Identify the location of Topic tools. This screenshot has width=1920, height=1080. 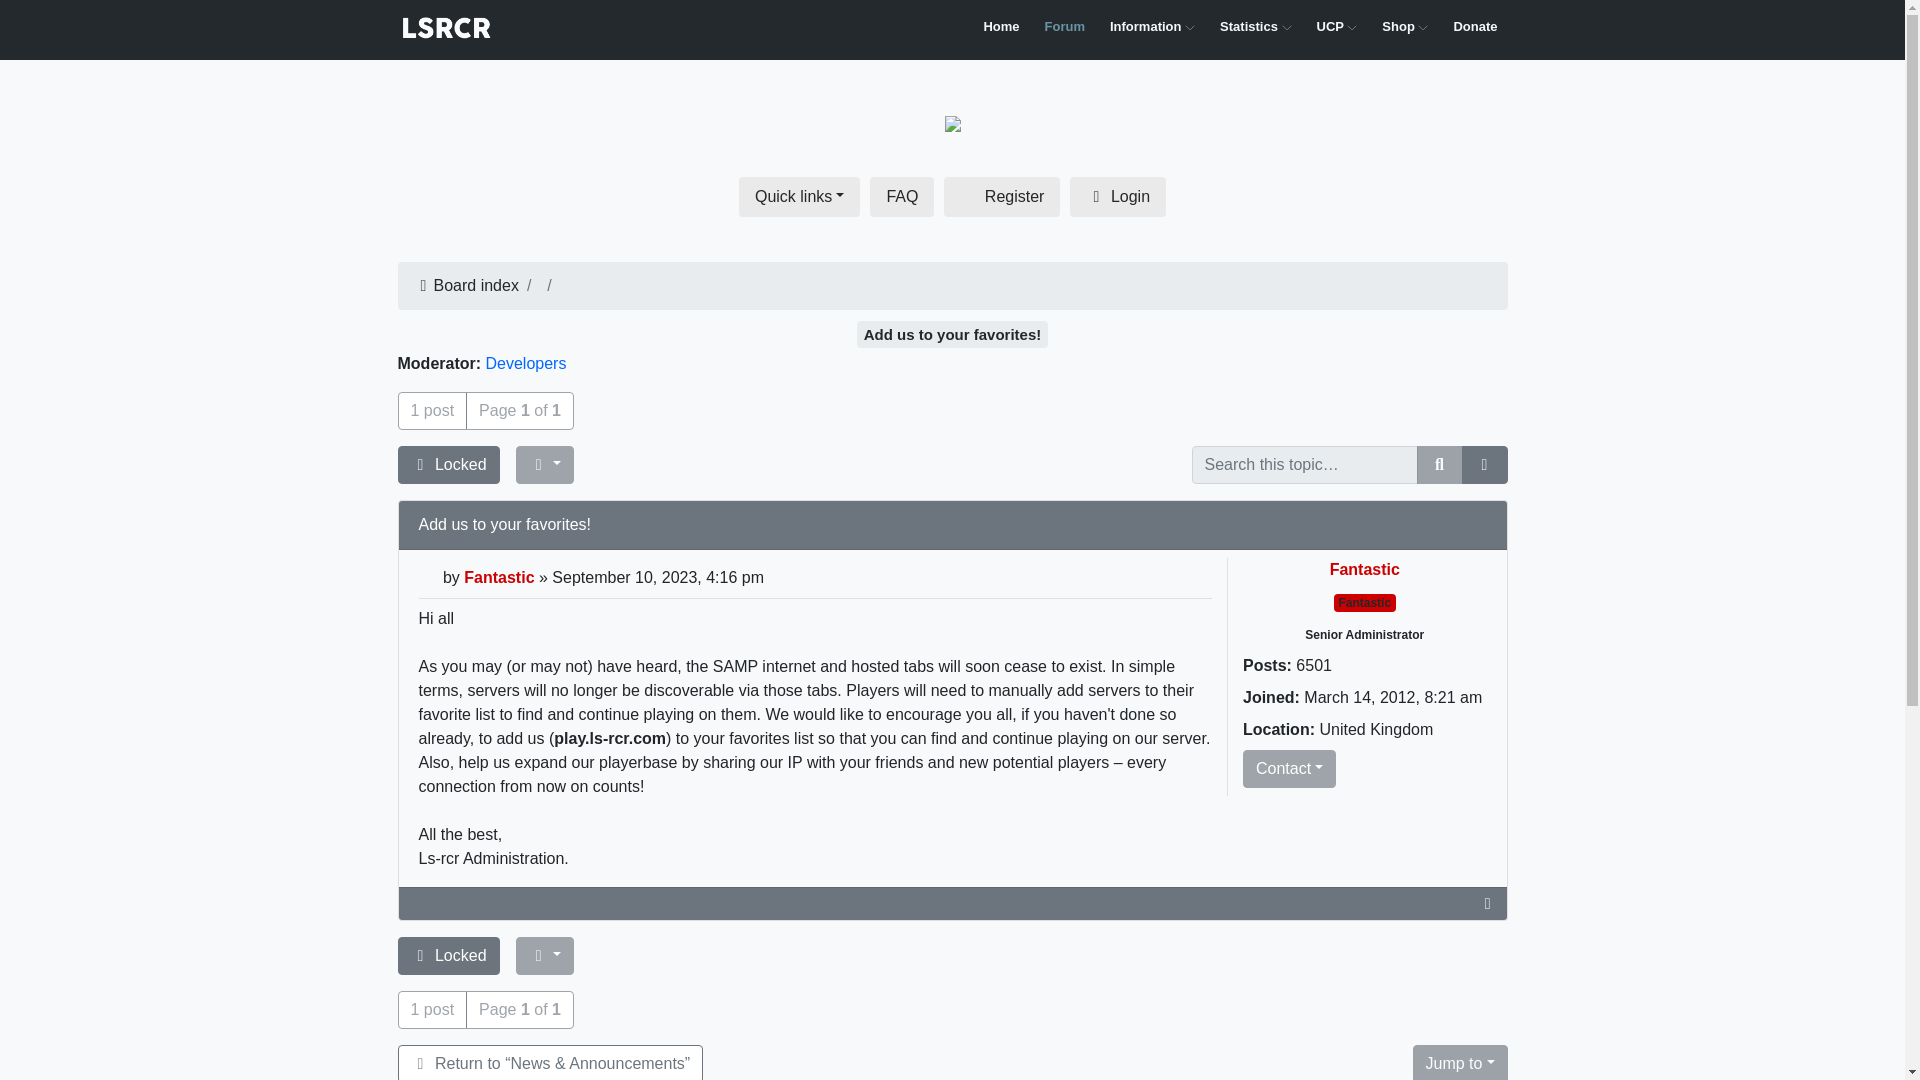
(545, 956).